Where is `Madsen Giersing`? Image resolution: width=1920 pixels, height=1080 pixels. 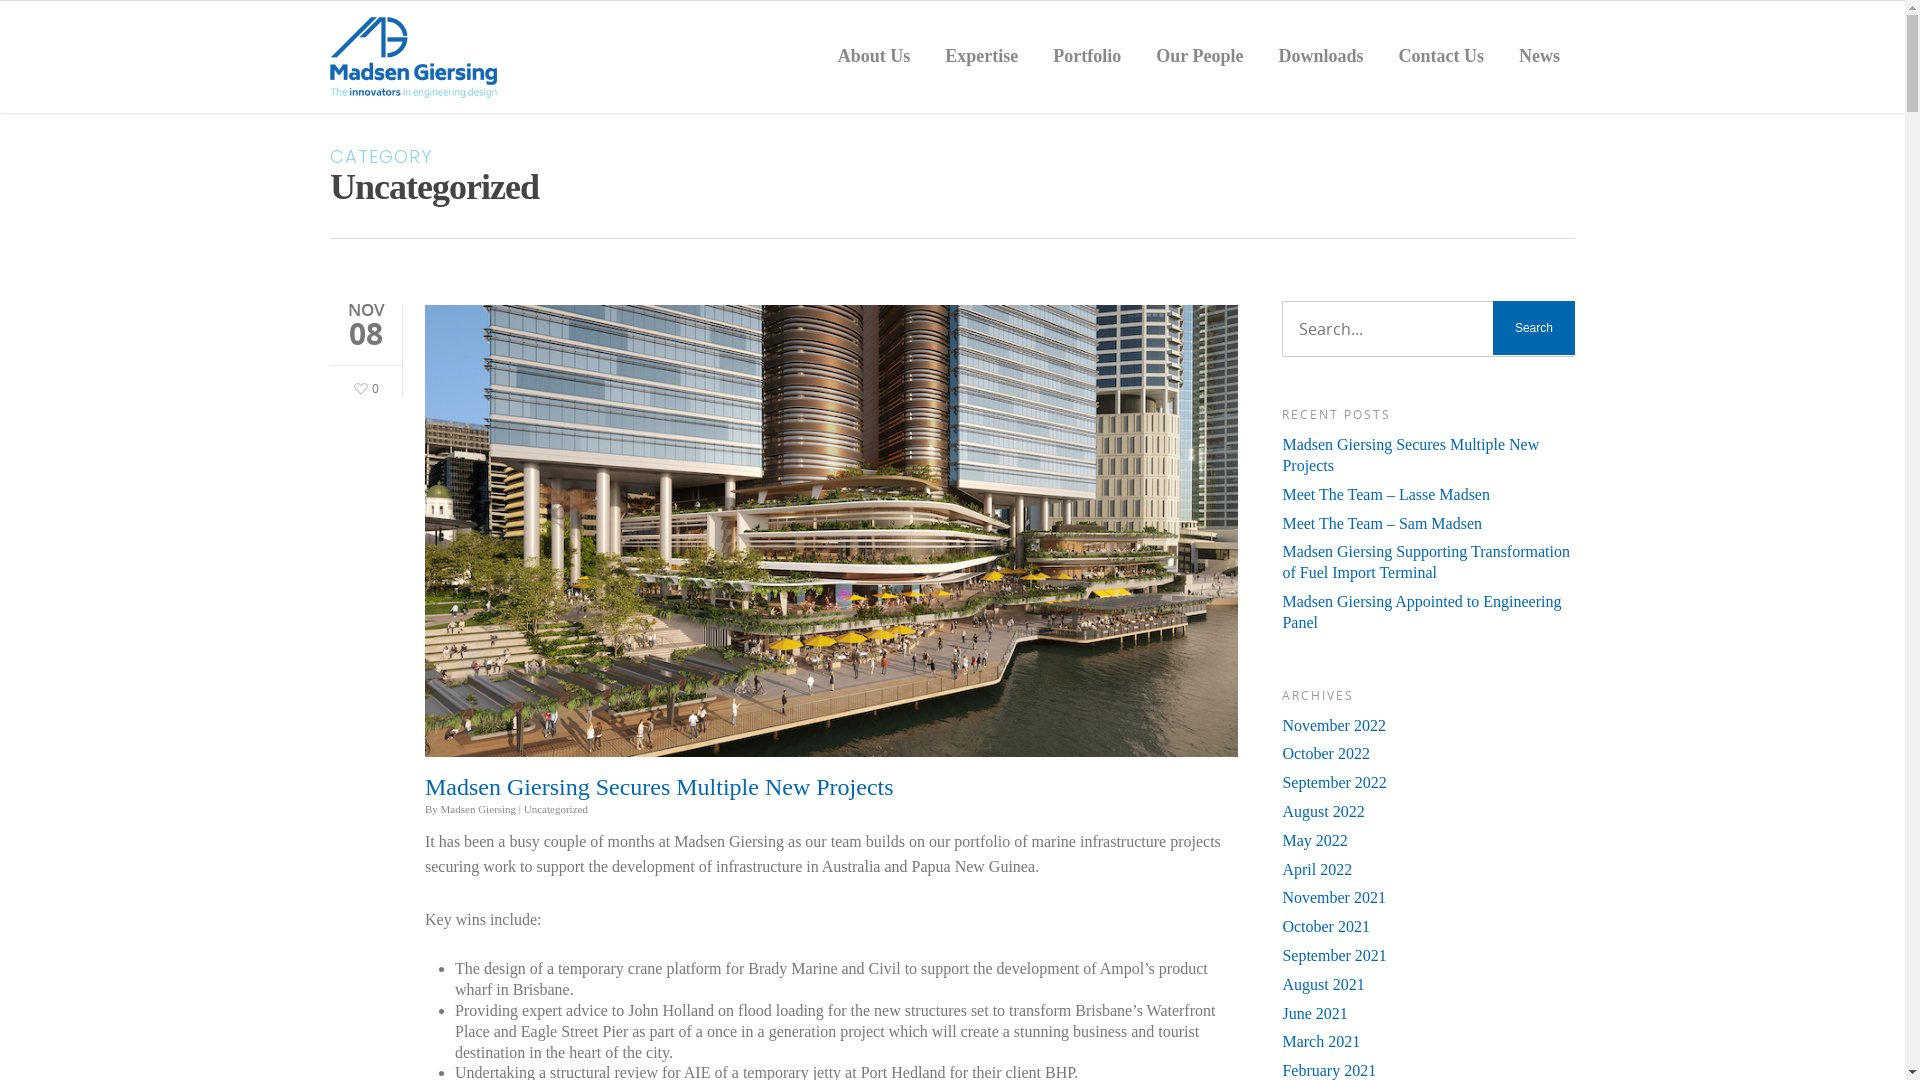
Madsen Giersing is located at coordinates (478, 809).